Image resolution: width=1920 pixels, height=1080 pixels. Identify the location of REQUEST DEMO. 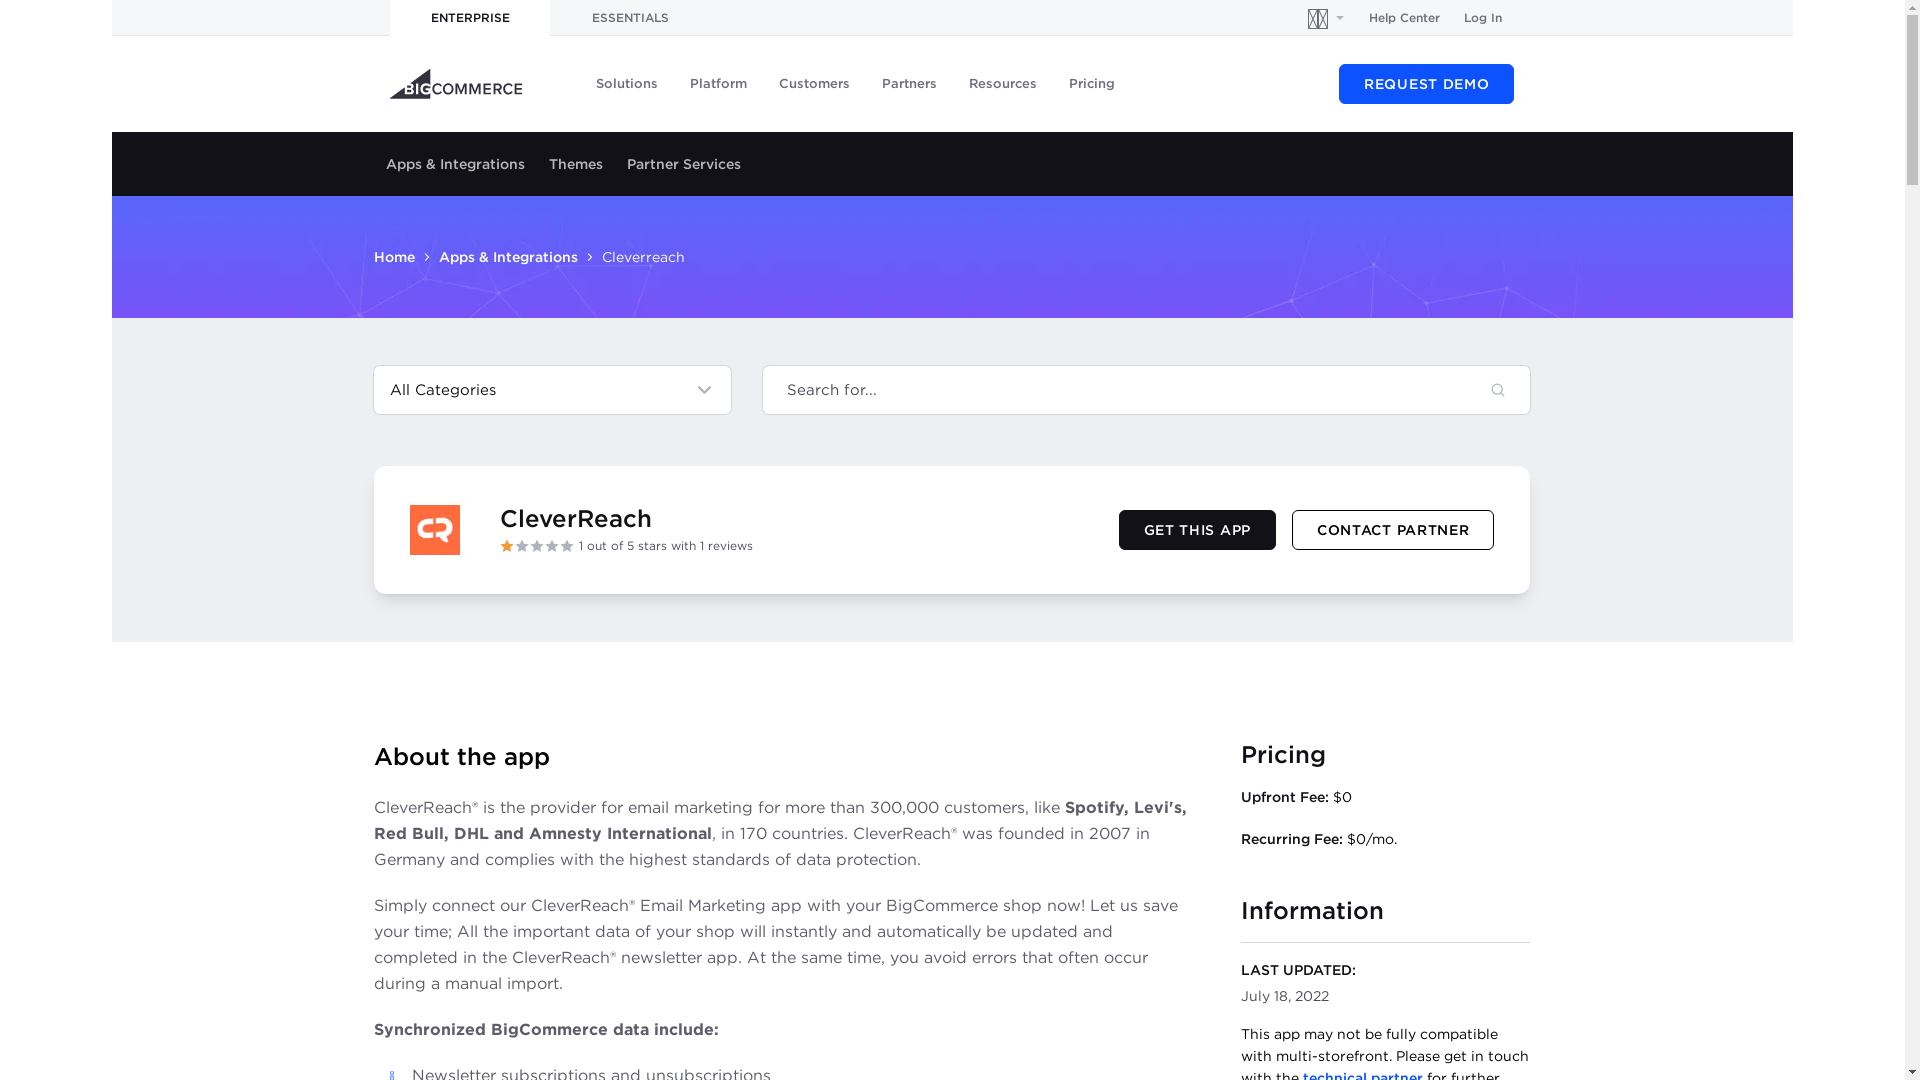
(1426, 84).